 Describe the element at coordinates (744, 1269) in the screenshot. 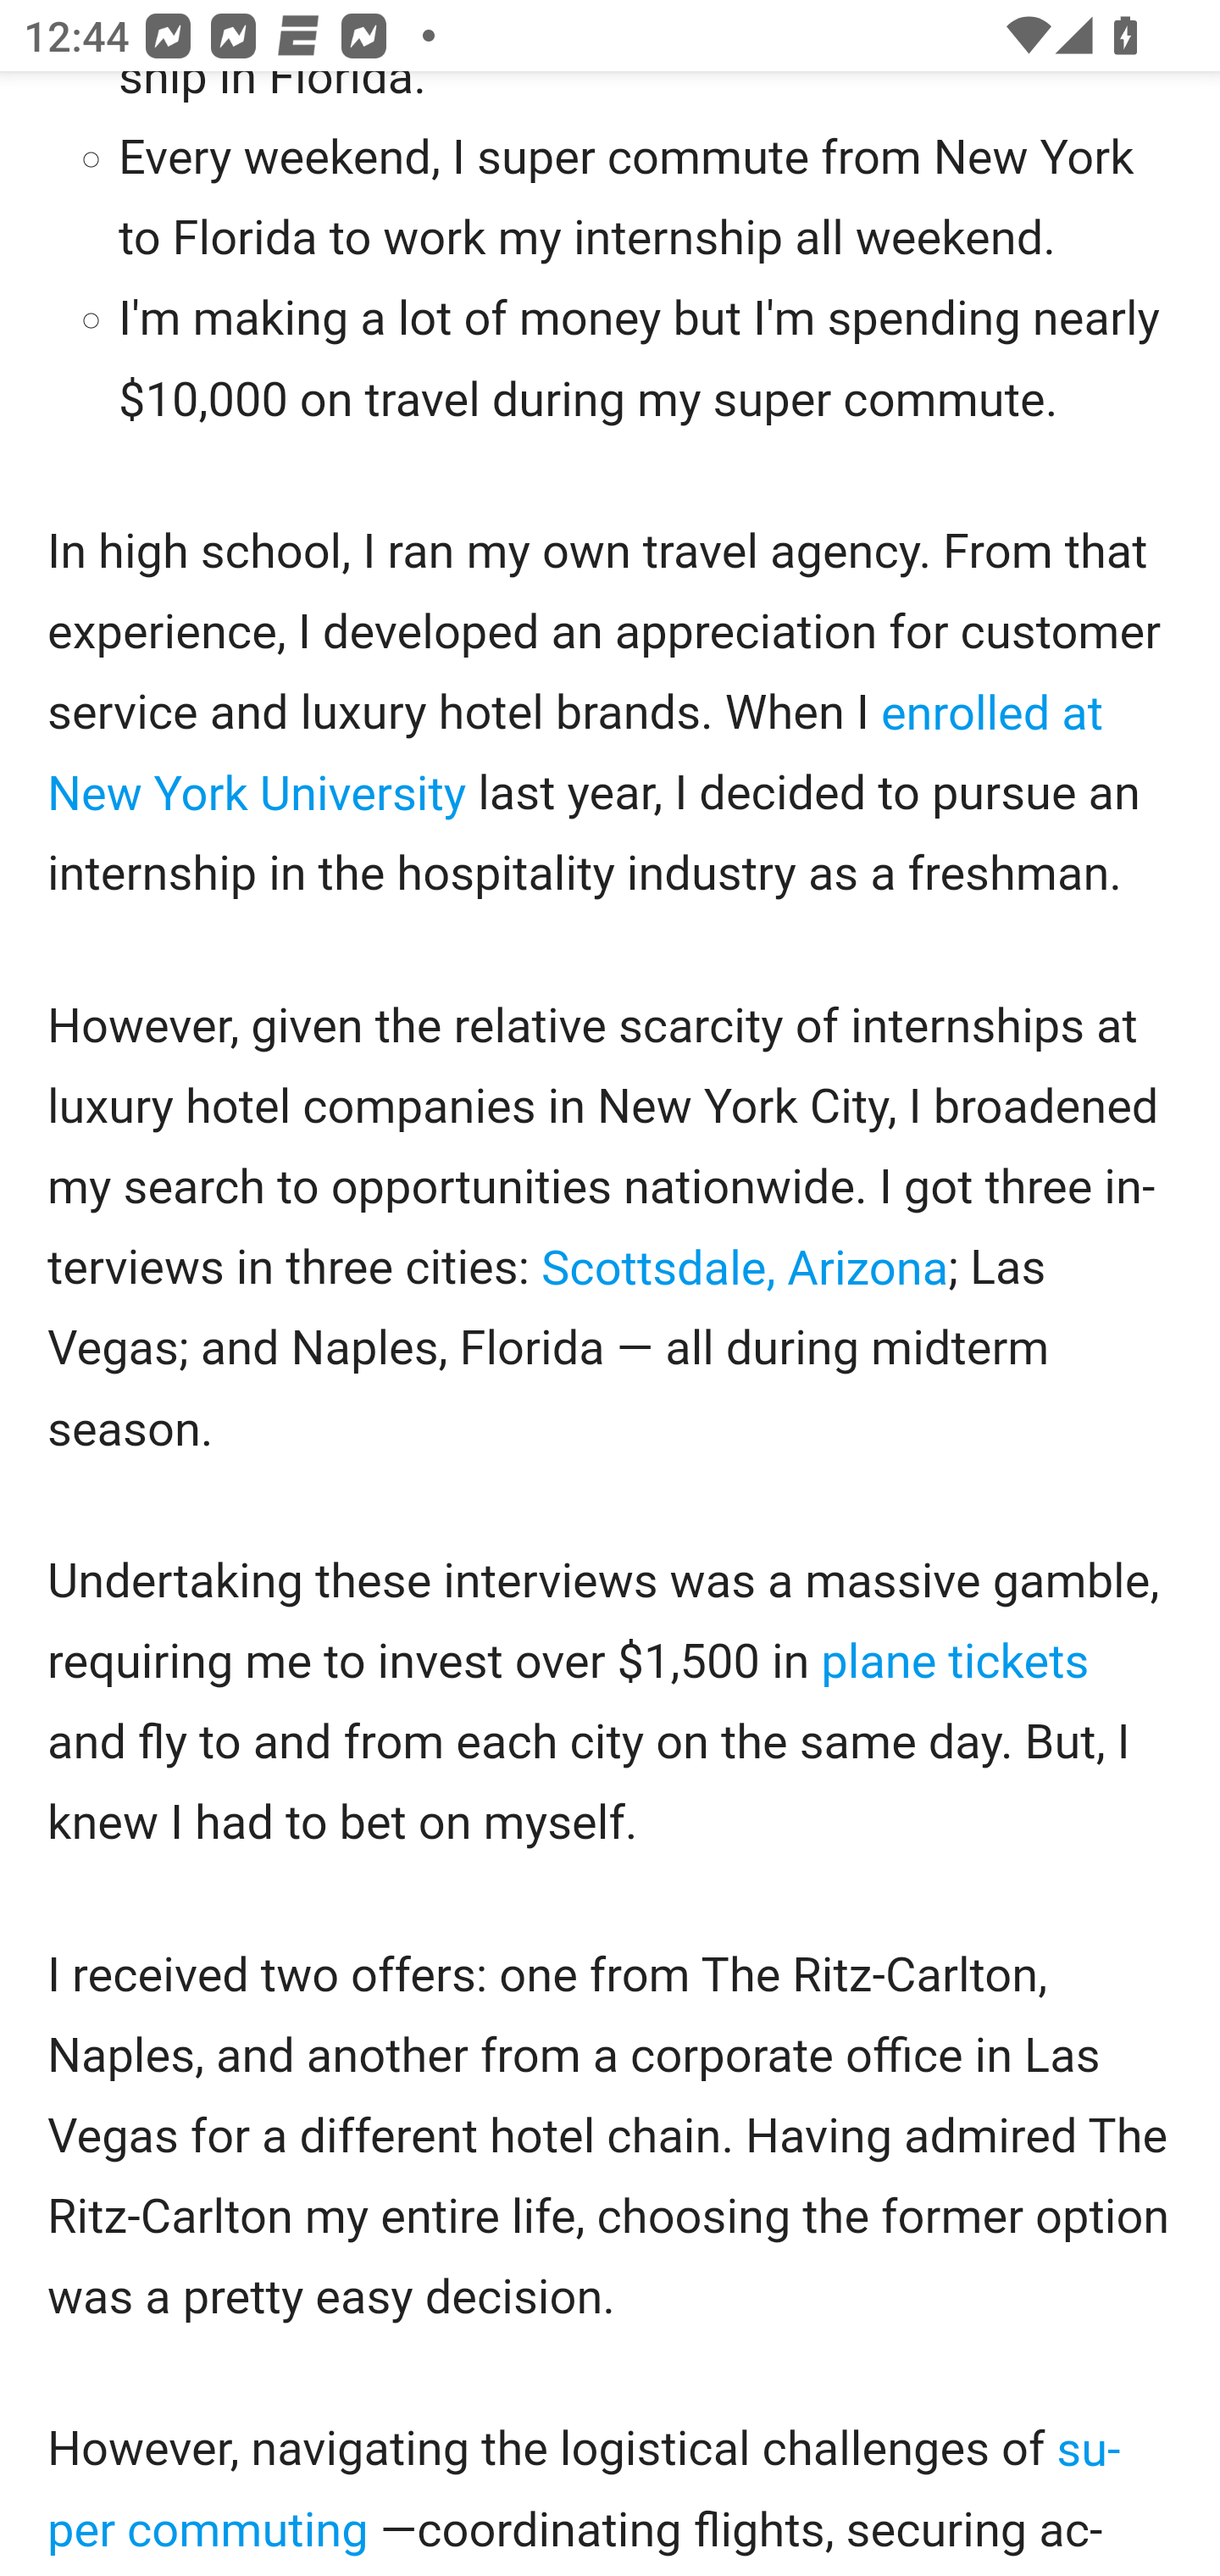

I see `Scottsdale, Arizona` at that location.